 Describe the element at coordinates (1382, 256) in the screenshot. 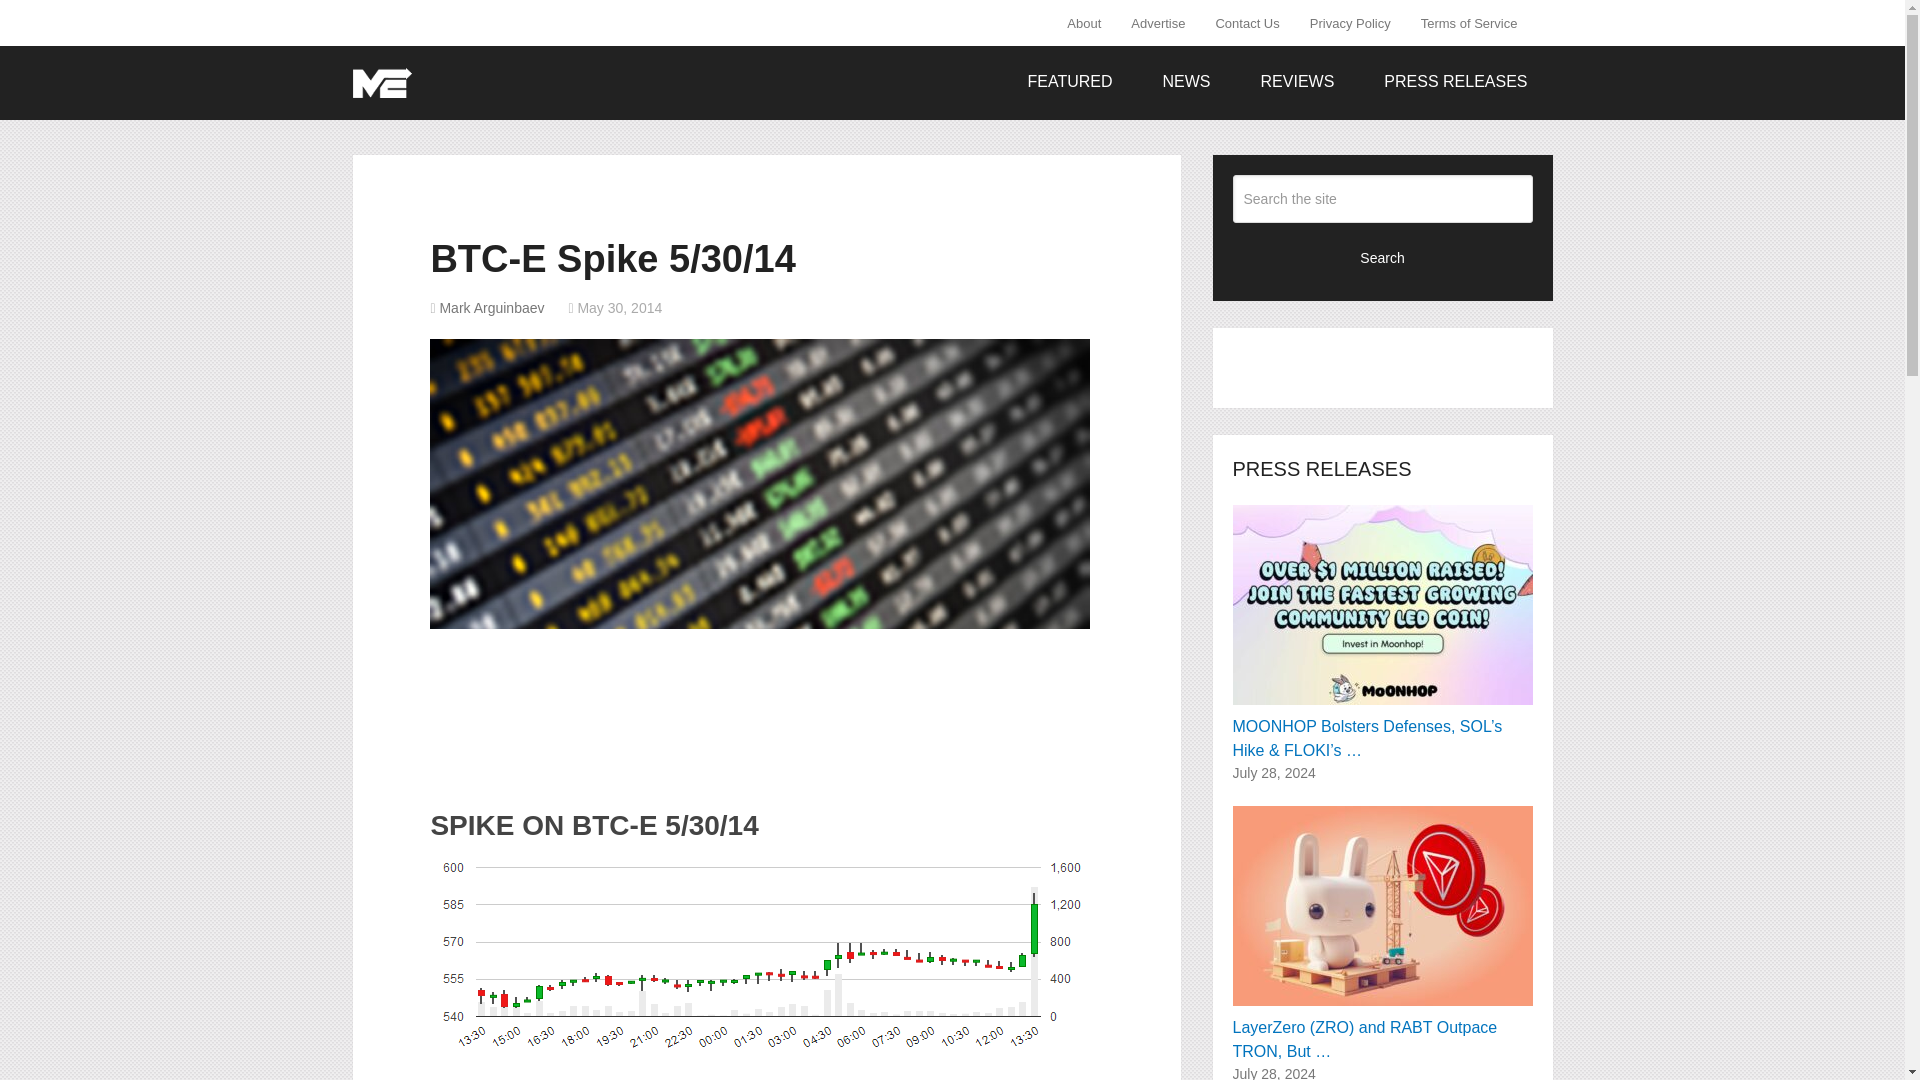

I see `Search` at that location.